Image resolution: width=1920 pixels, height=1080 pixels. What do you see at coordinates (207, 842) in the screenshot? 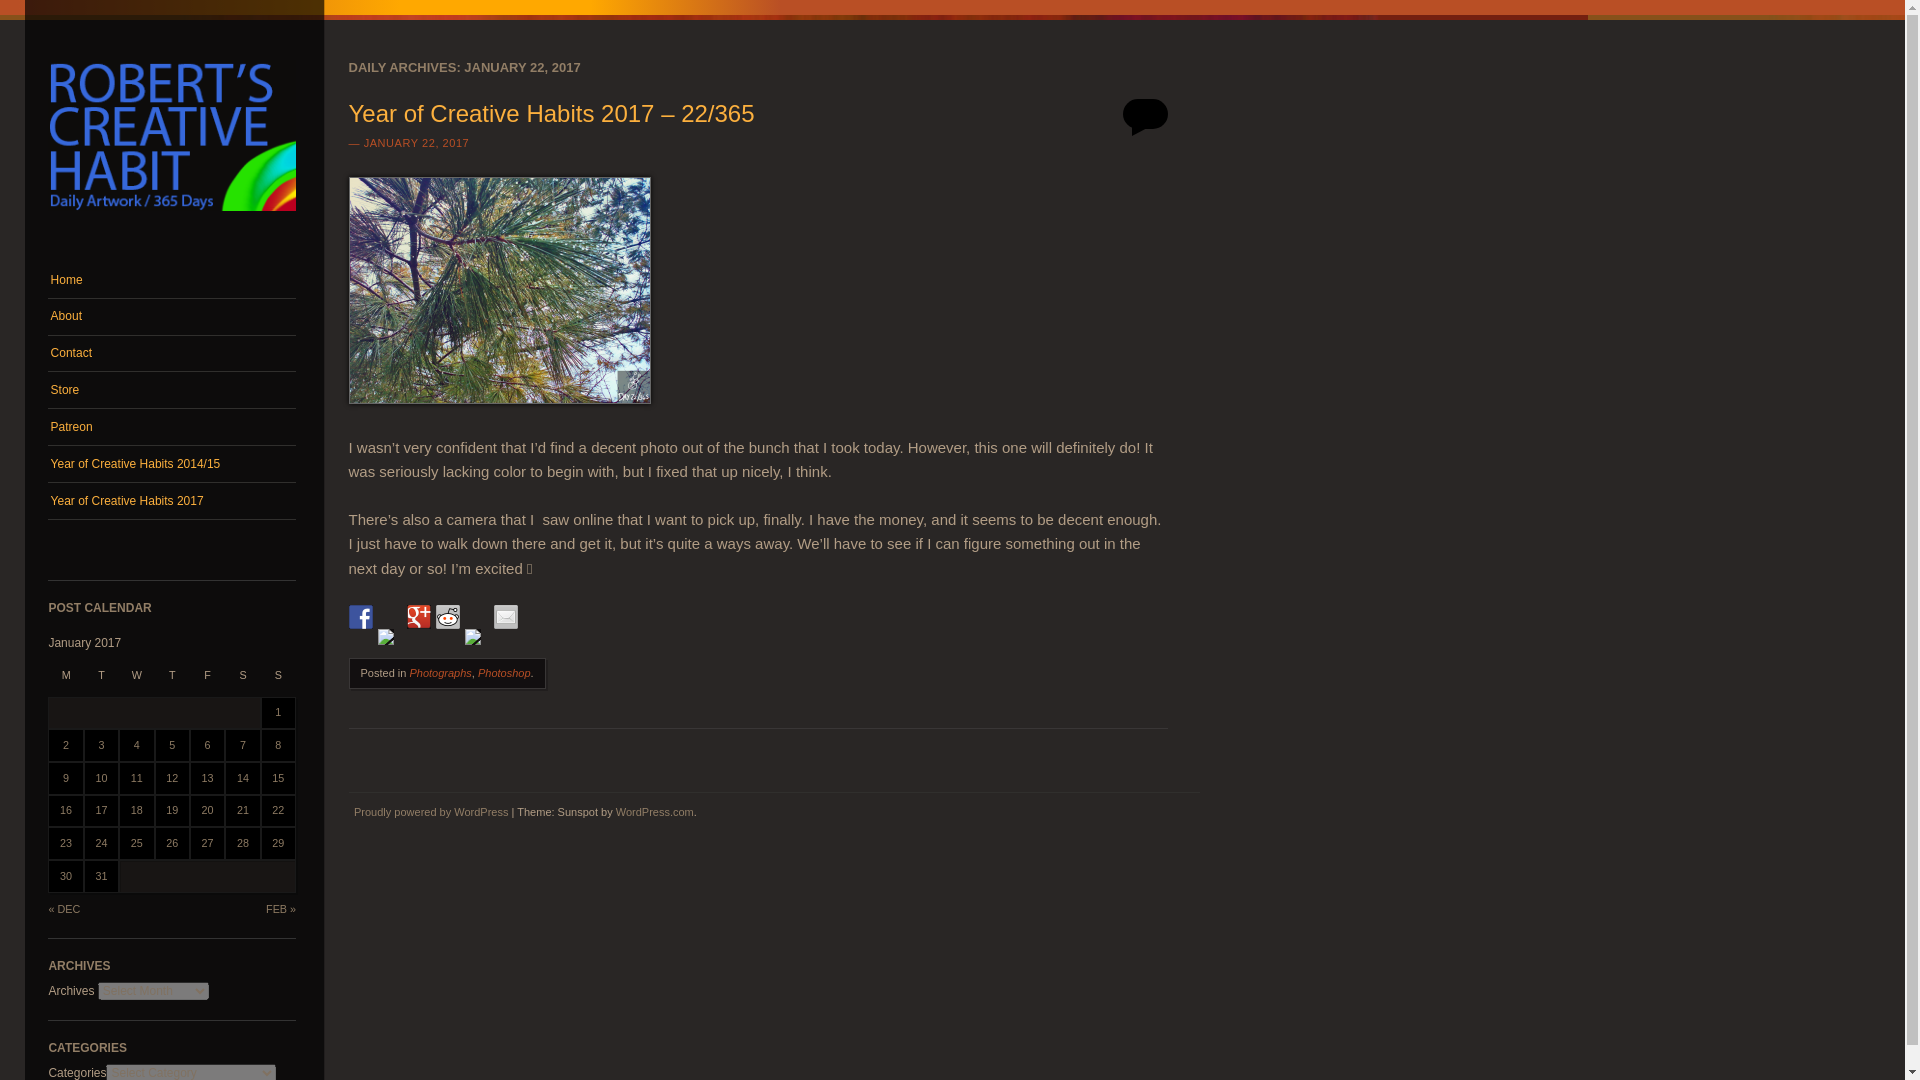
I see `27` at bounding box center [207, 842].